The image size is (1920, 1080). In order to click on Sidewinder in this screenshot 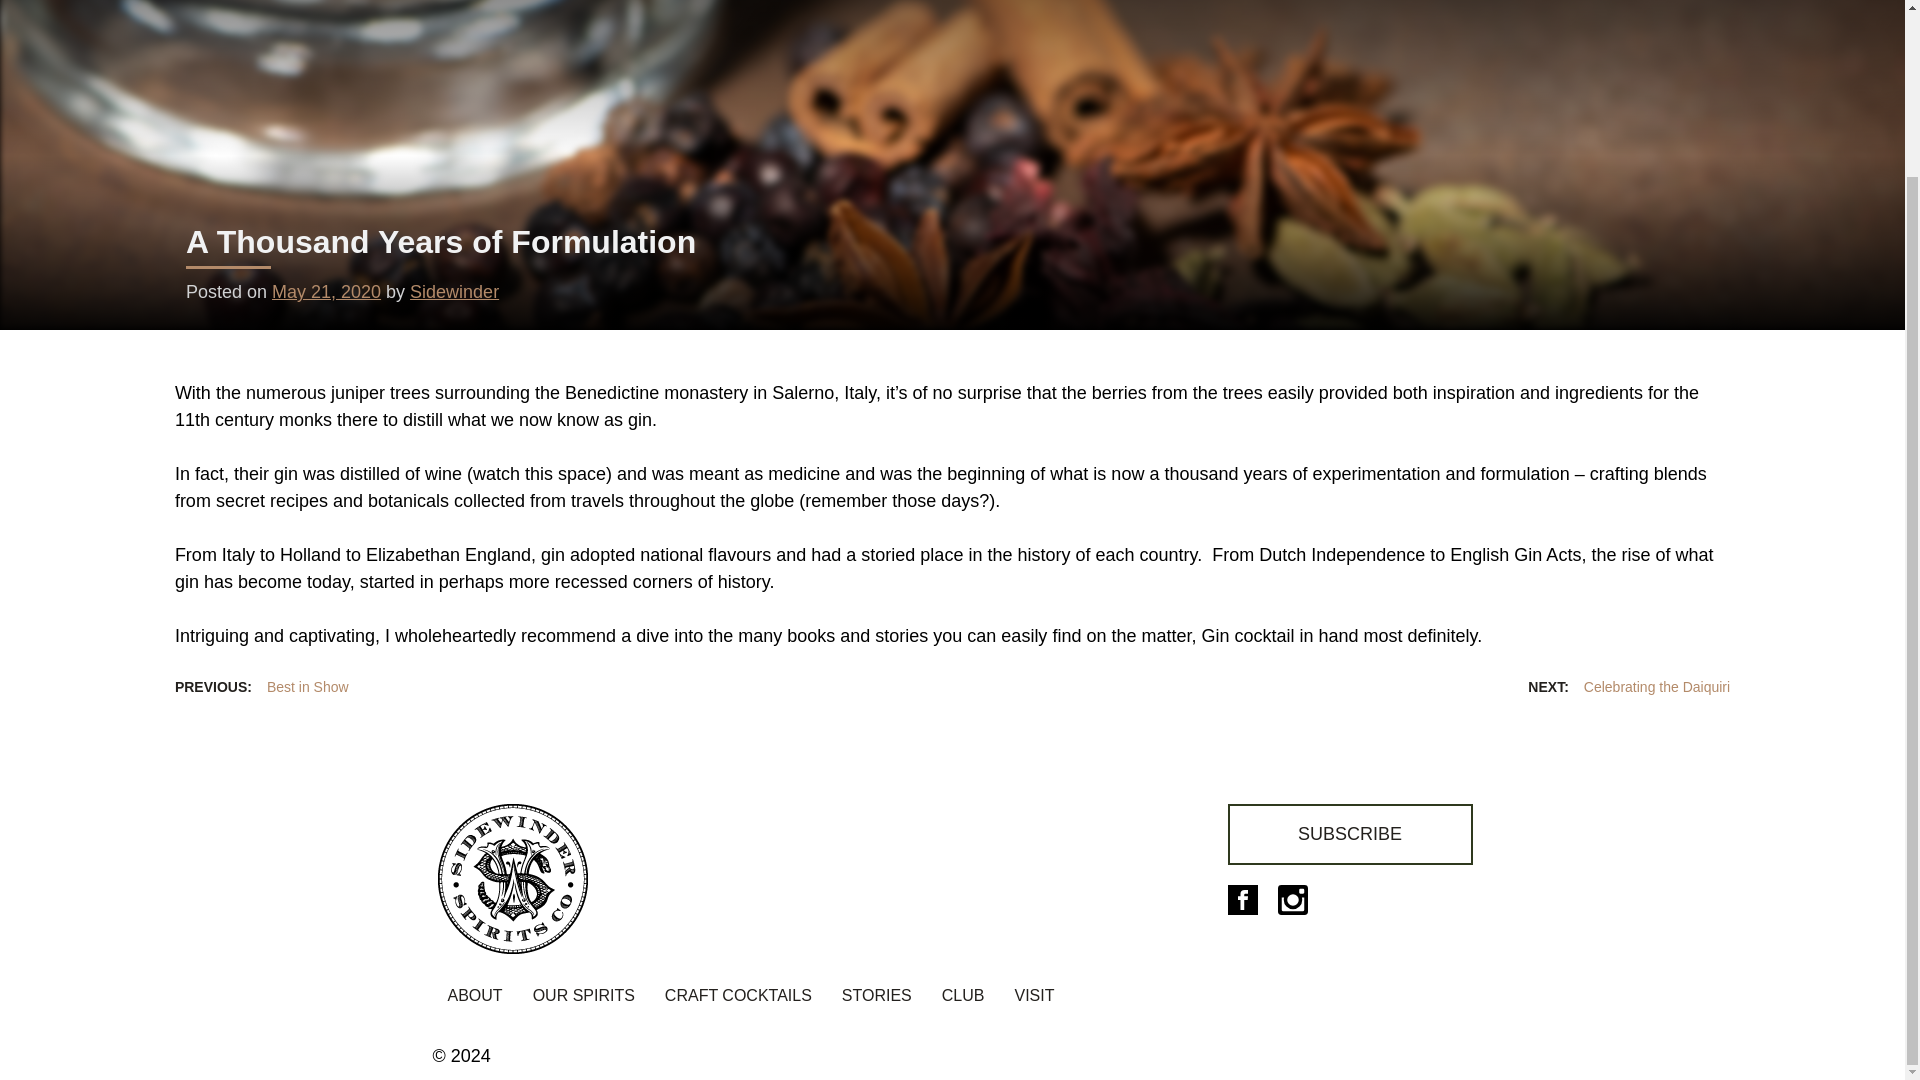, I will do `click(454, 292)`.